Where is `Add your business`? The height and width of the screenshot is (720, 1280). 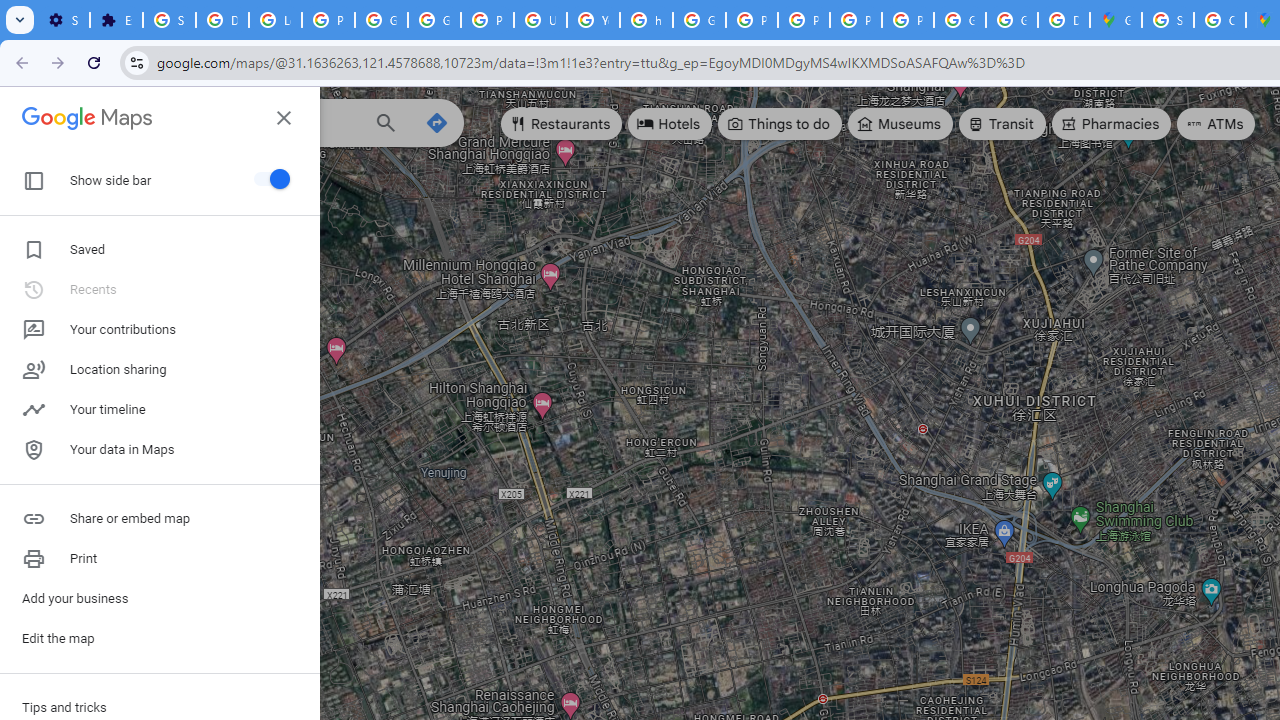
Add your business is located at coordinates (160, 598).